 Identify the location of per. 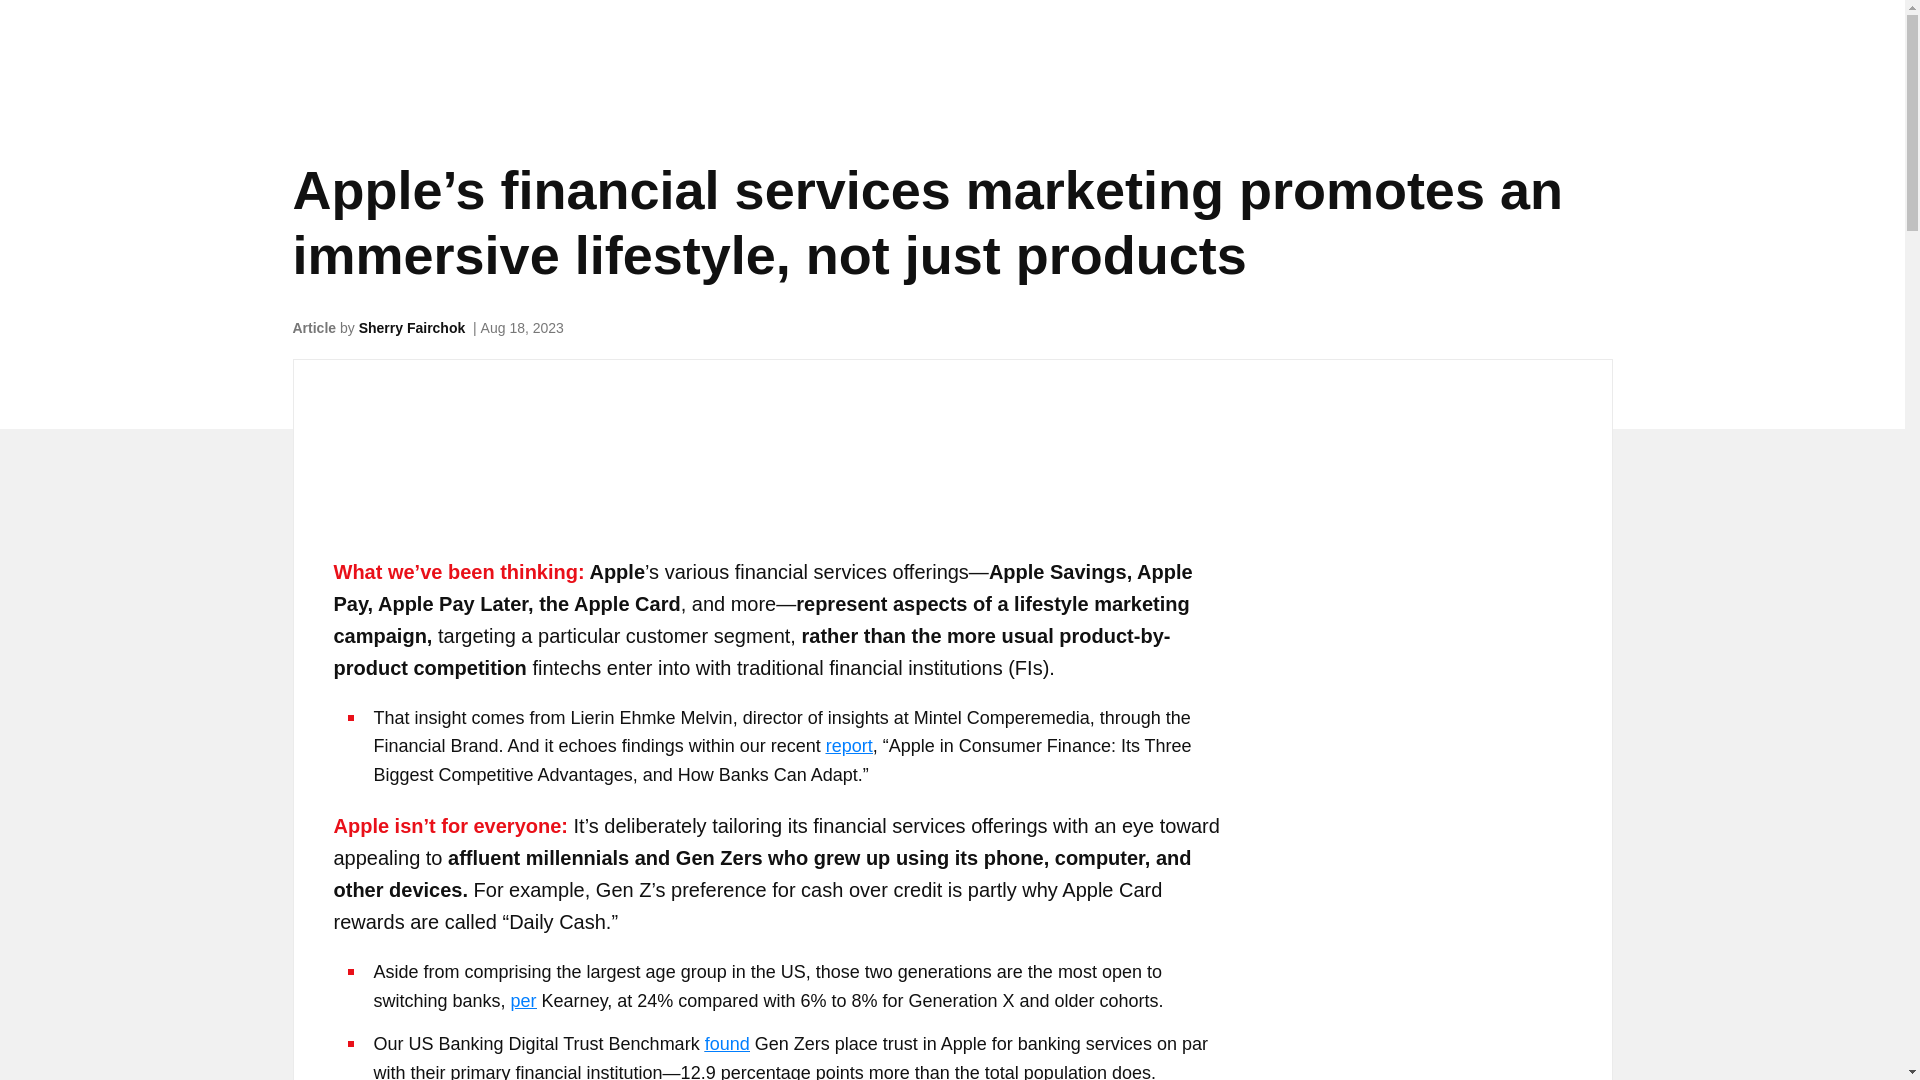
(524, 1000).